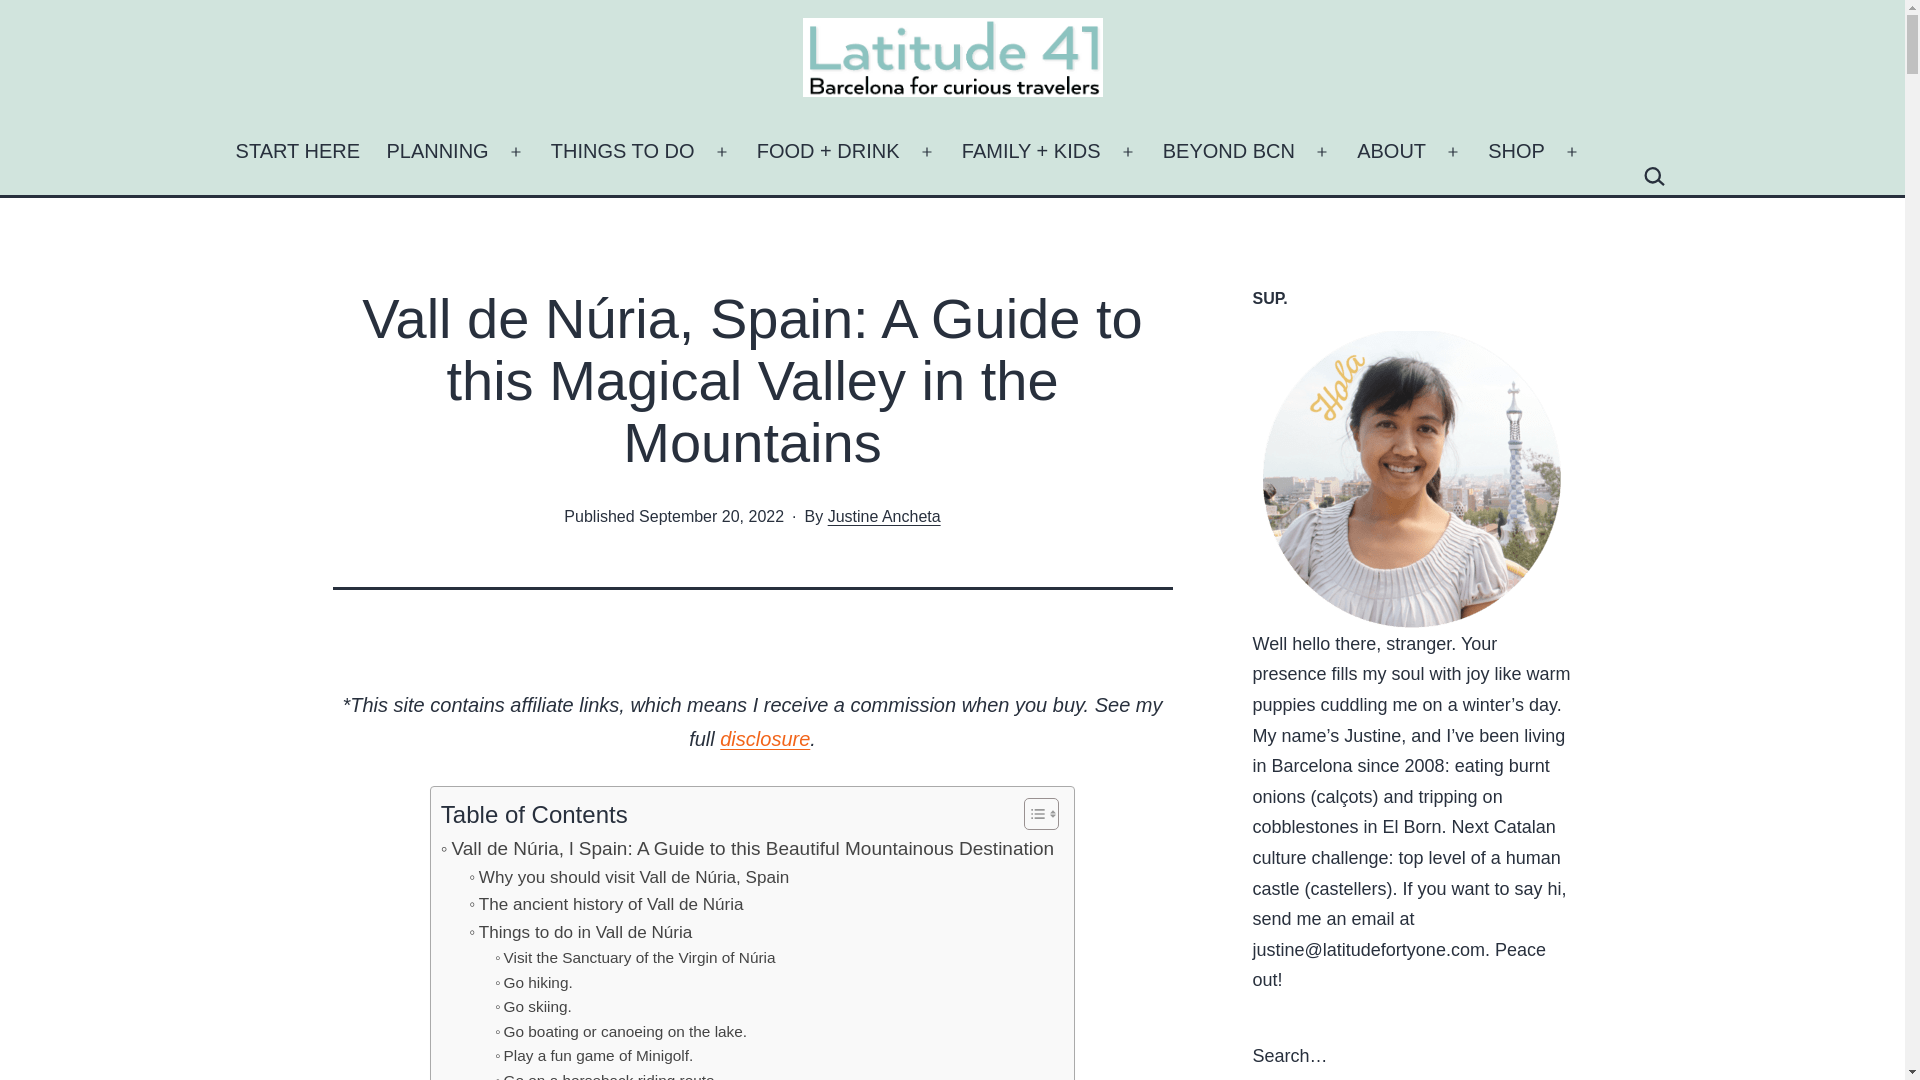 This screenshot has width=1920, height=1080. Describe the element at coordinates (594, 1056) in the screenshot. I see `Play a fun game of Minigolf.` at that location.